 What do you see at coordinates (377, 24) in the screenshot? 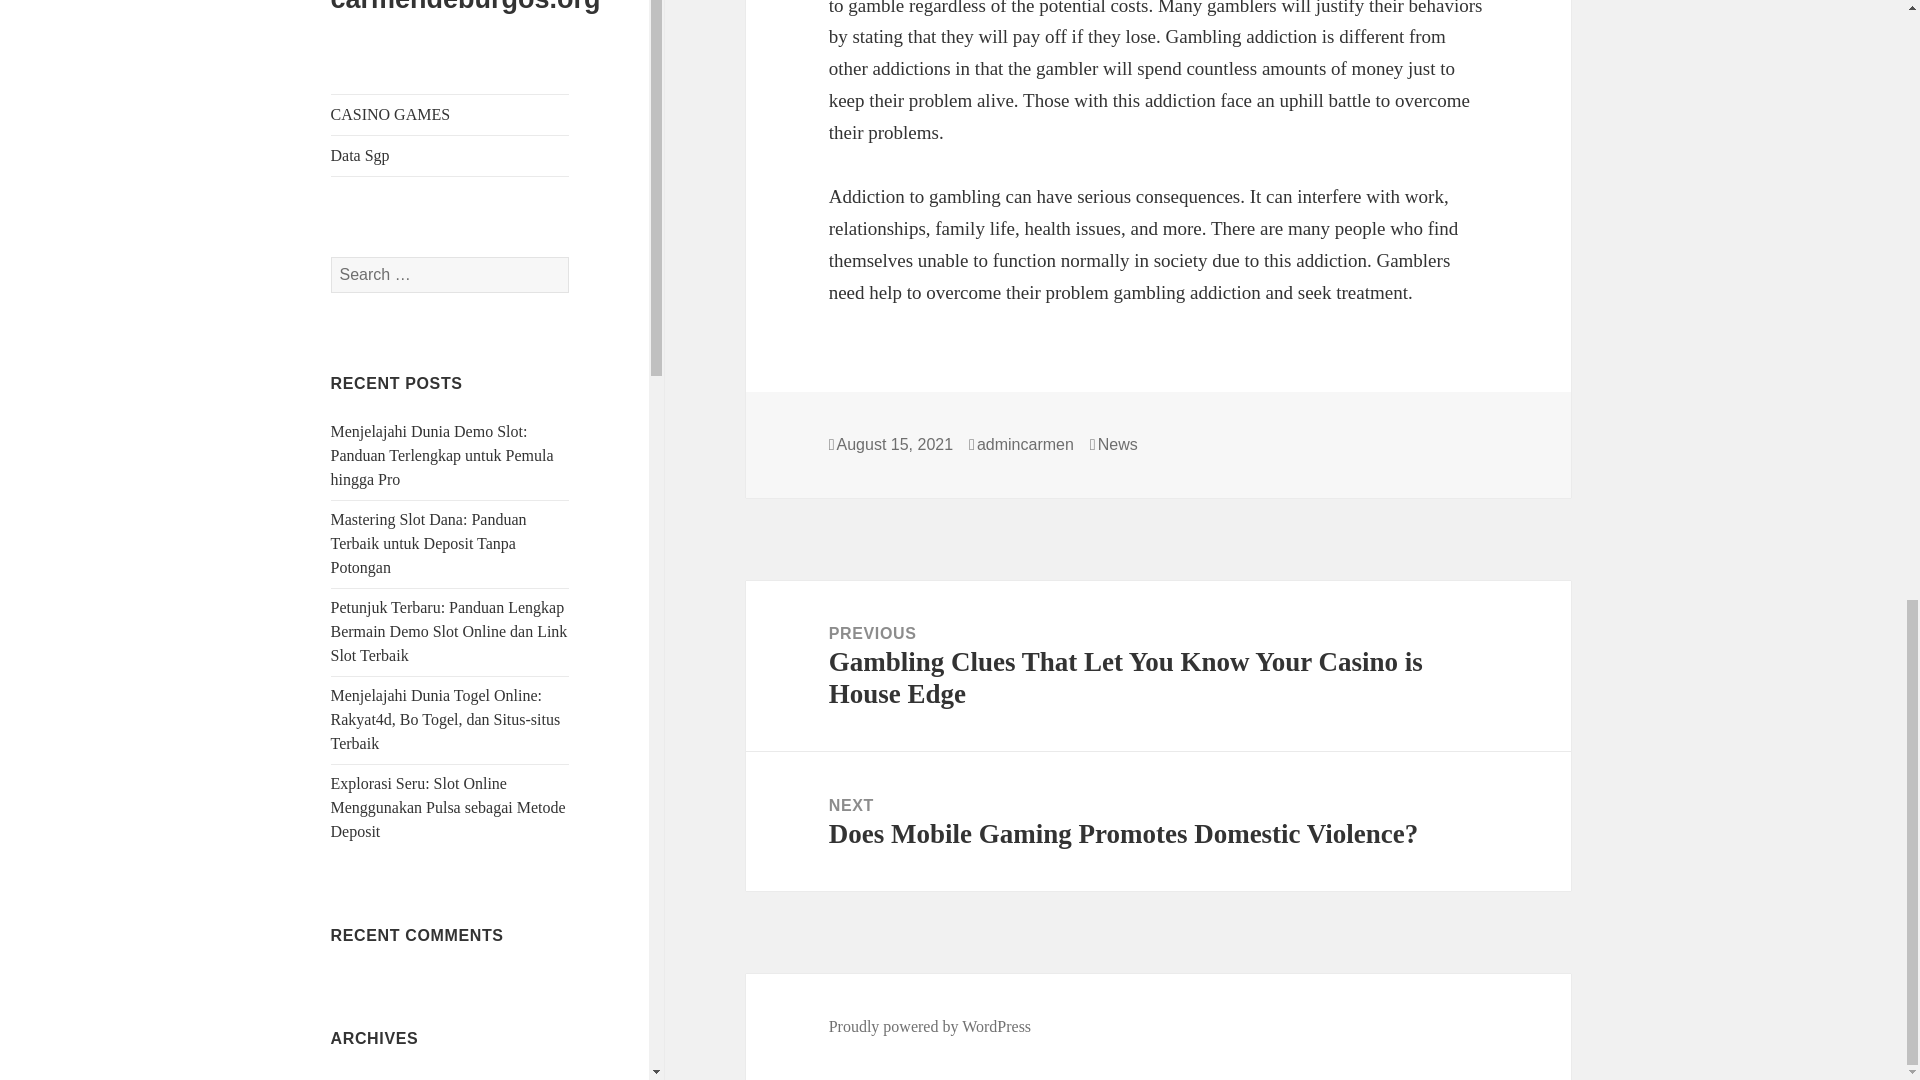
I see `February 2024` at bounding box center [377, 24].